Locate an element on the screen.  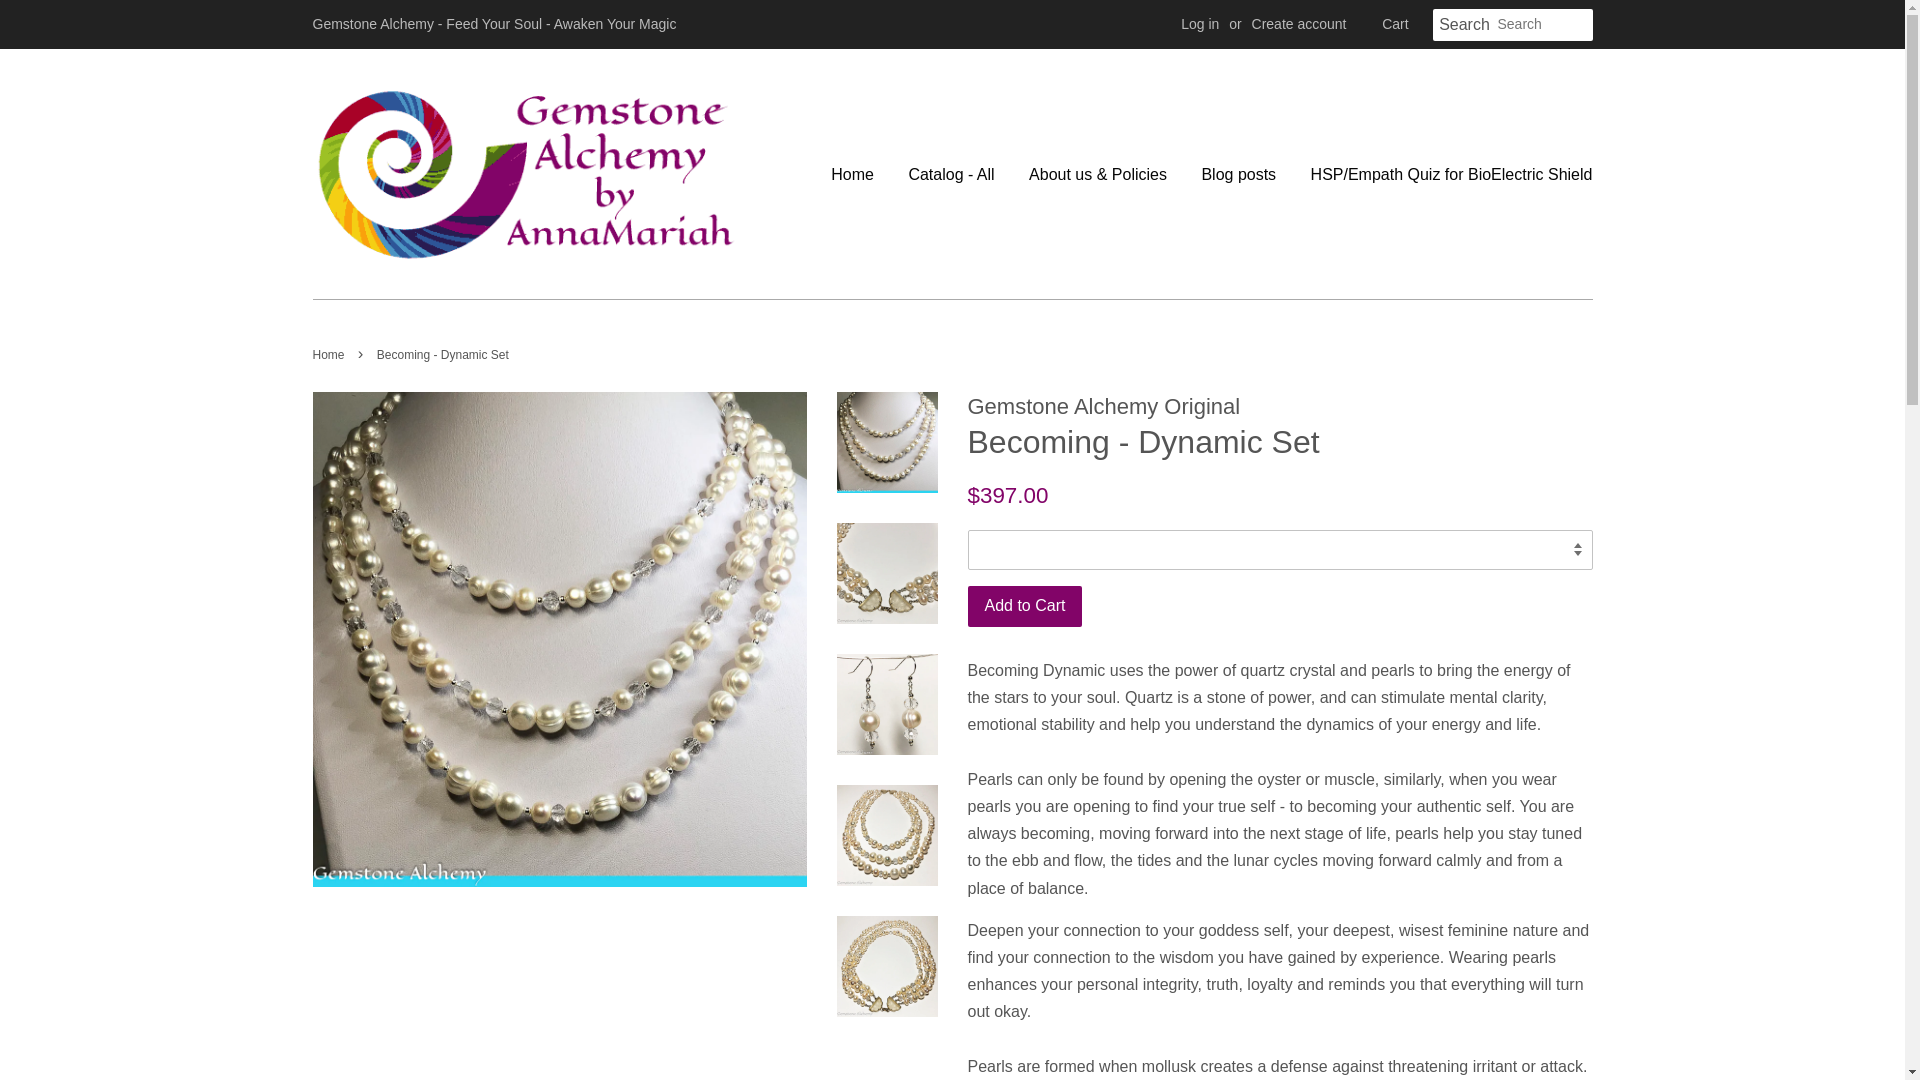
Cart is located at coordinates (1394, 24).